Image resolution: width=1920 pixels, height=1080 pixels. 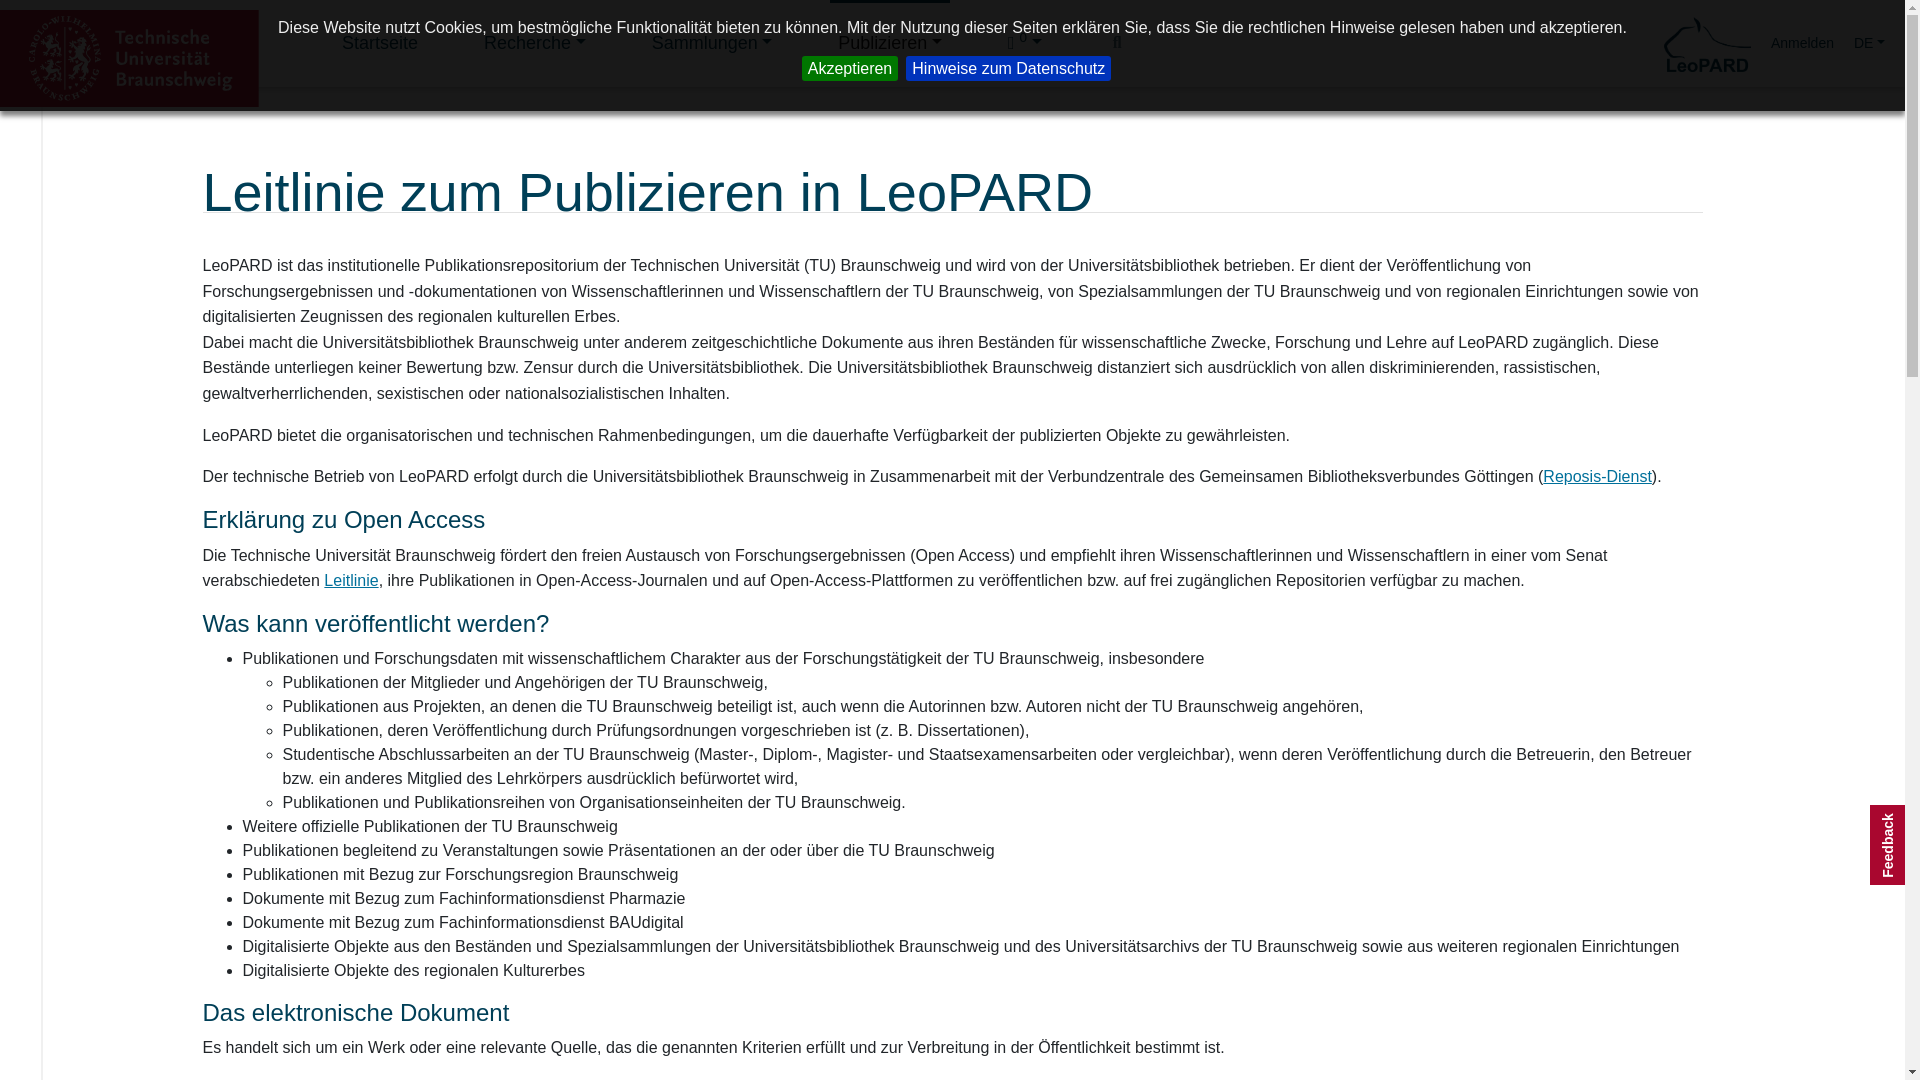 What do you see at coordinates (351, 580) in the screenshot?
I see `Leitlinie` at bounding box center [351, 580].